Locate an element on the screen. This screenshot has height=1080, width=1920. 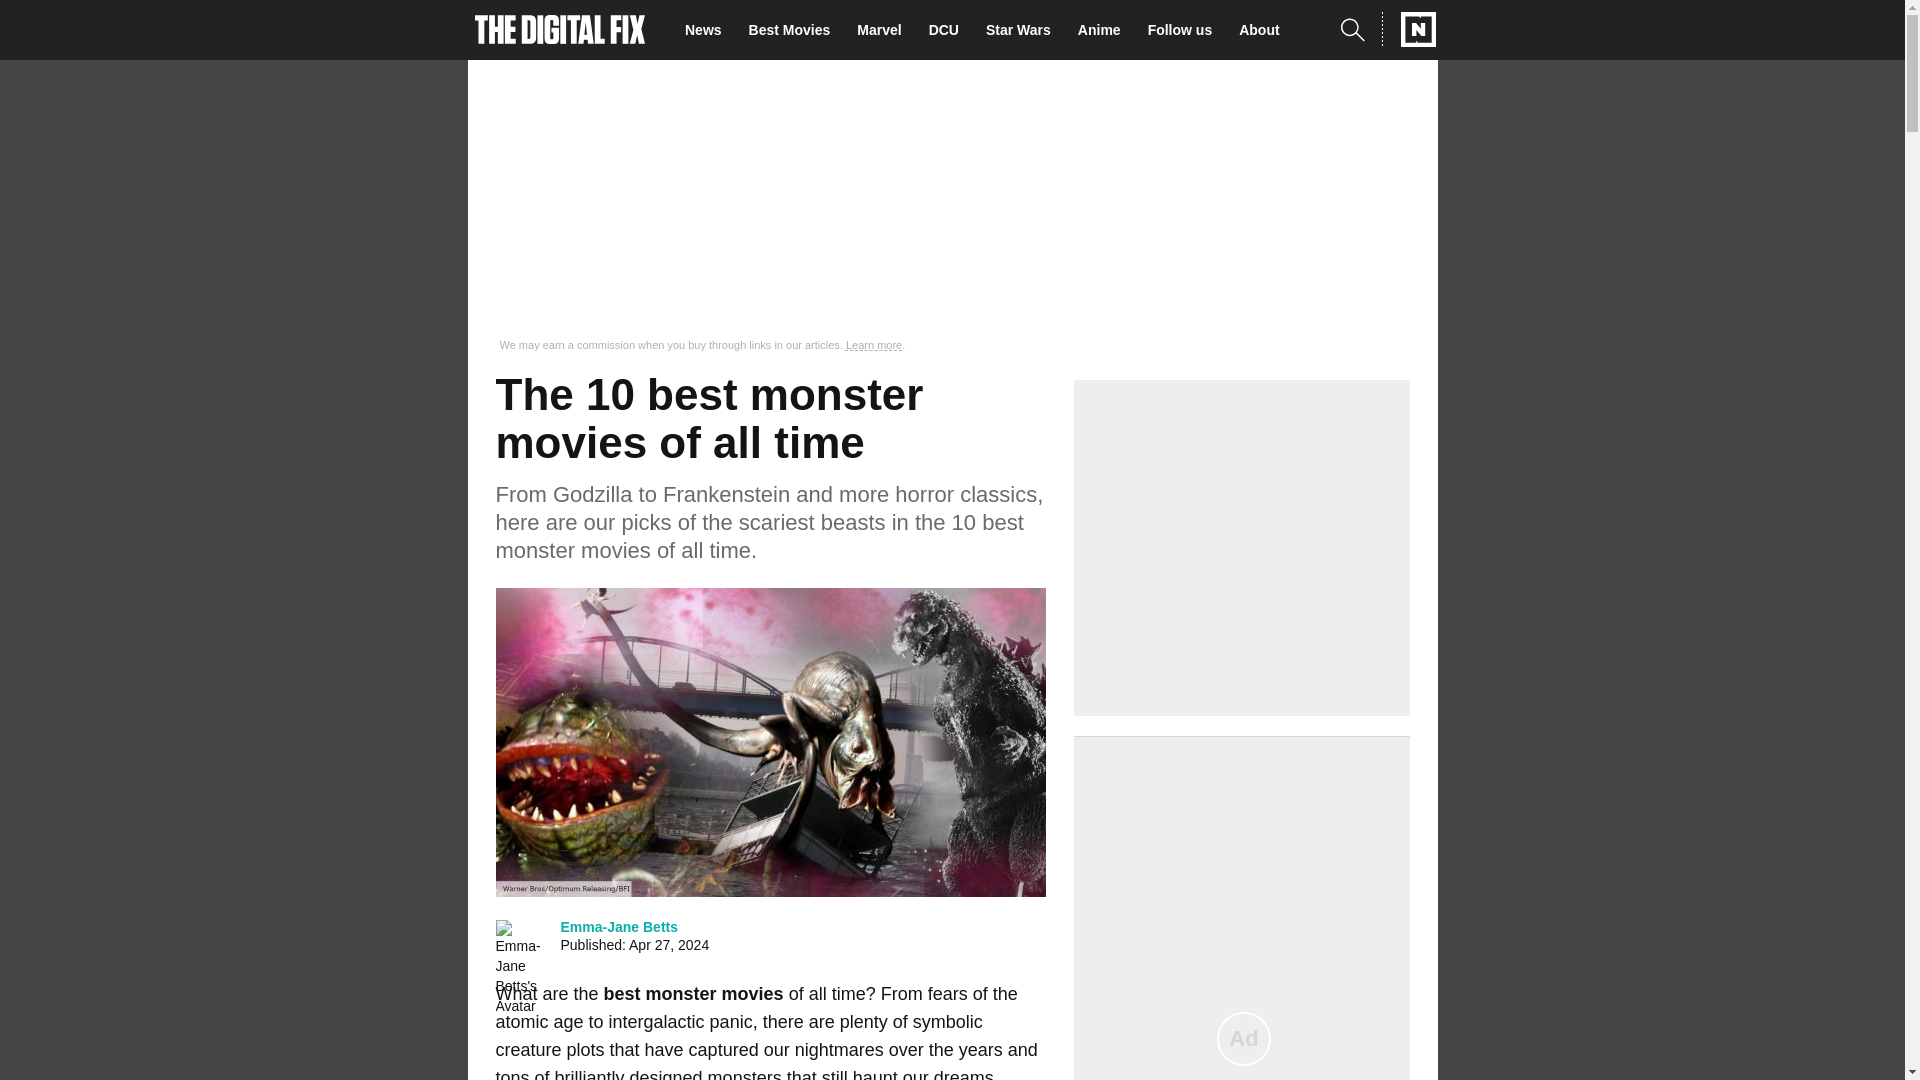
DC Comics Universe News is located at coordinates (950, 30).